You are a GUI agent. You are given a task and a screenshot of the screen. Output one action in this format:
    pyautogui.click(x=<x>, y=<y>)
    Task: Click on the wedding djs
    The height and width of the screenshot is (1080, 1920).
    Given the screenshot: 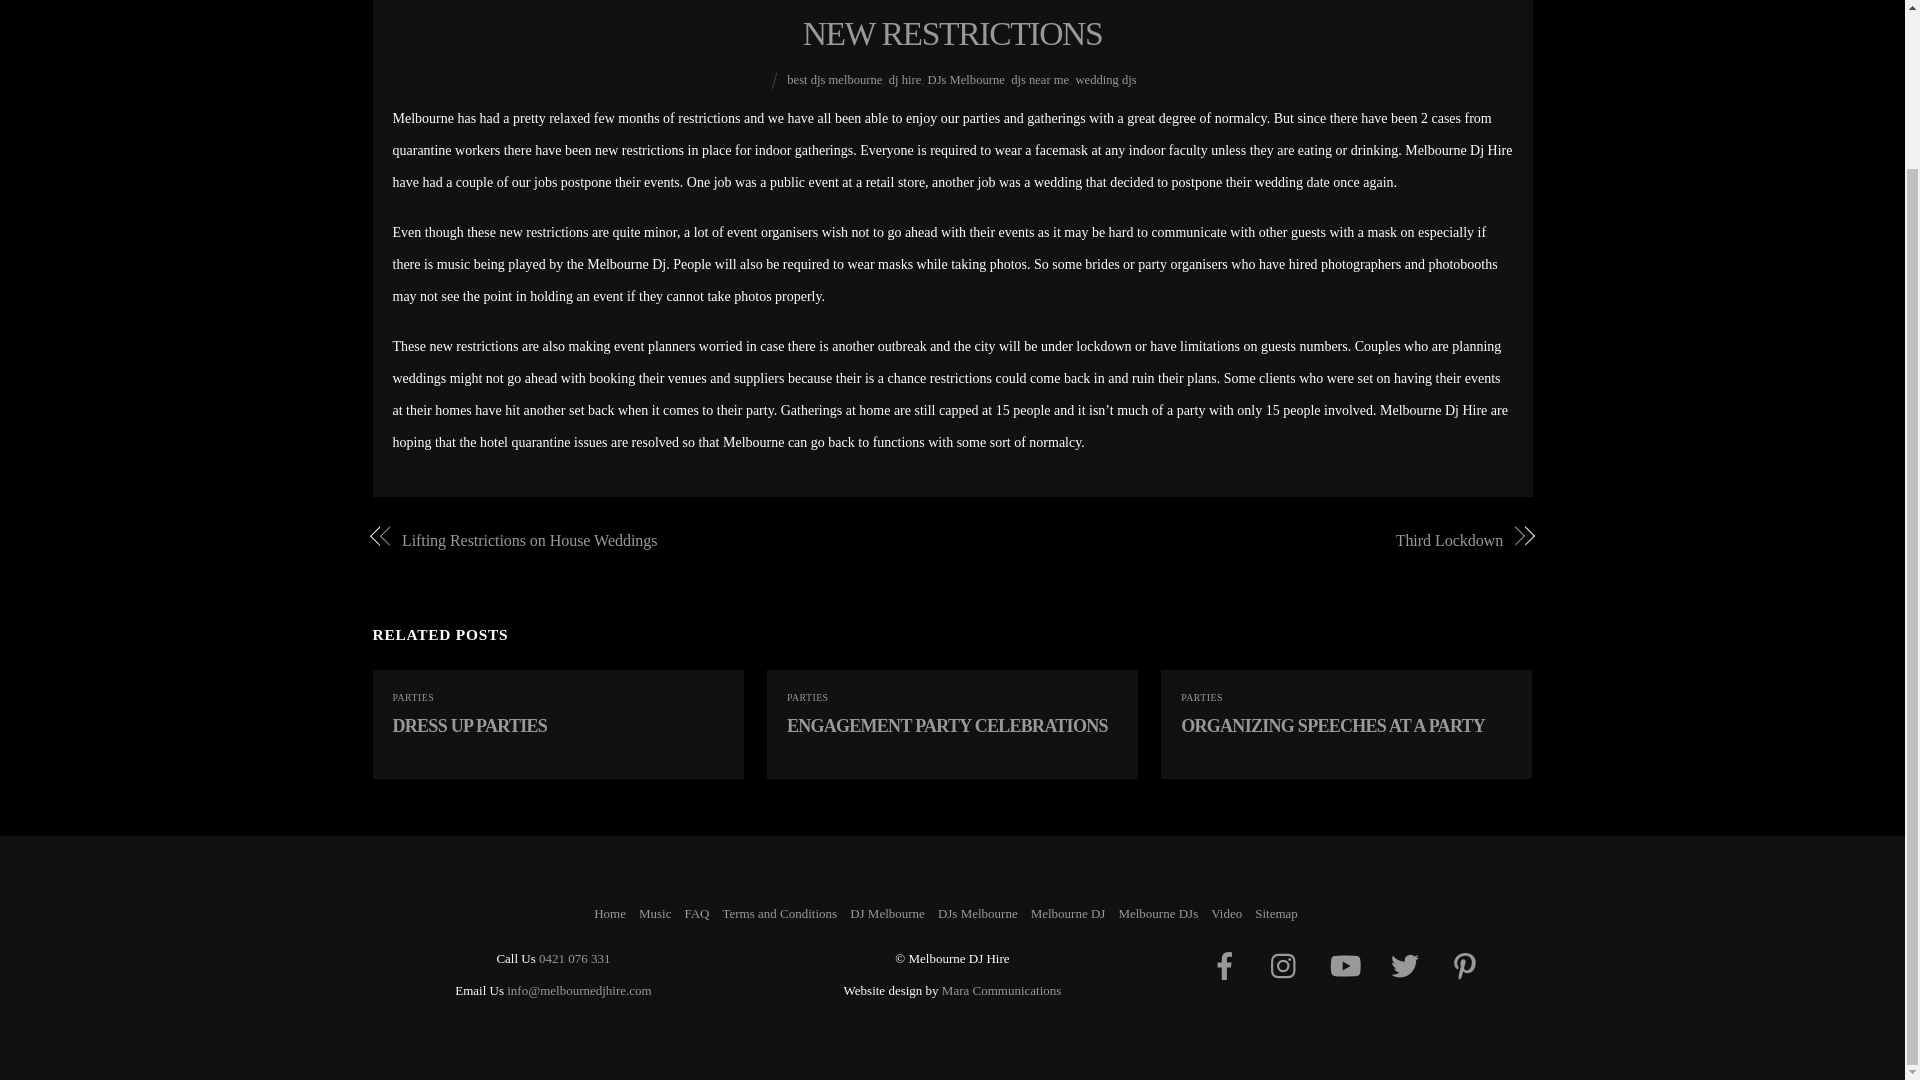 What is the action you would take?
    pyautogui.click(x=1106, y=80)
    